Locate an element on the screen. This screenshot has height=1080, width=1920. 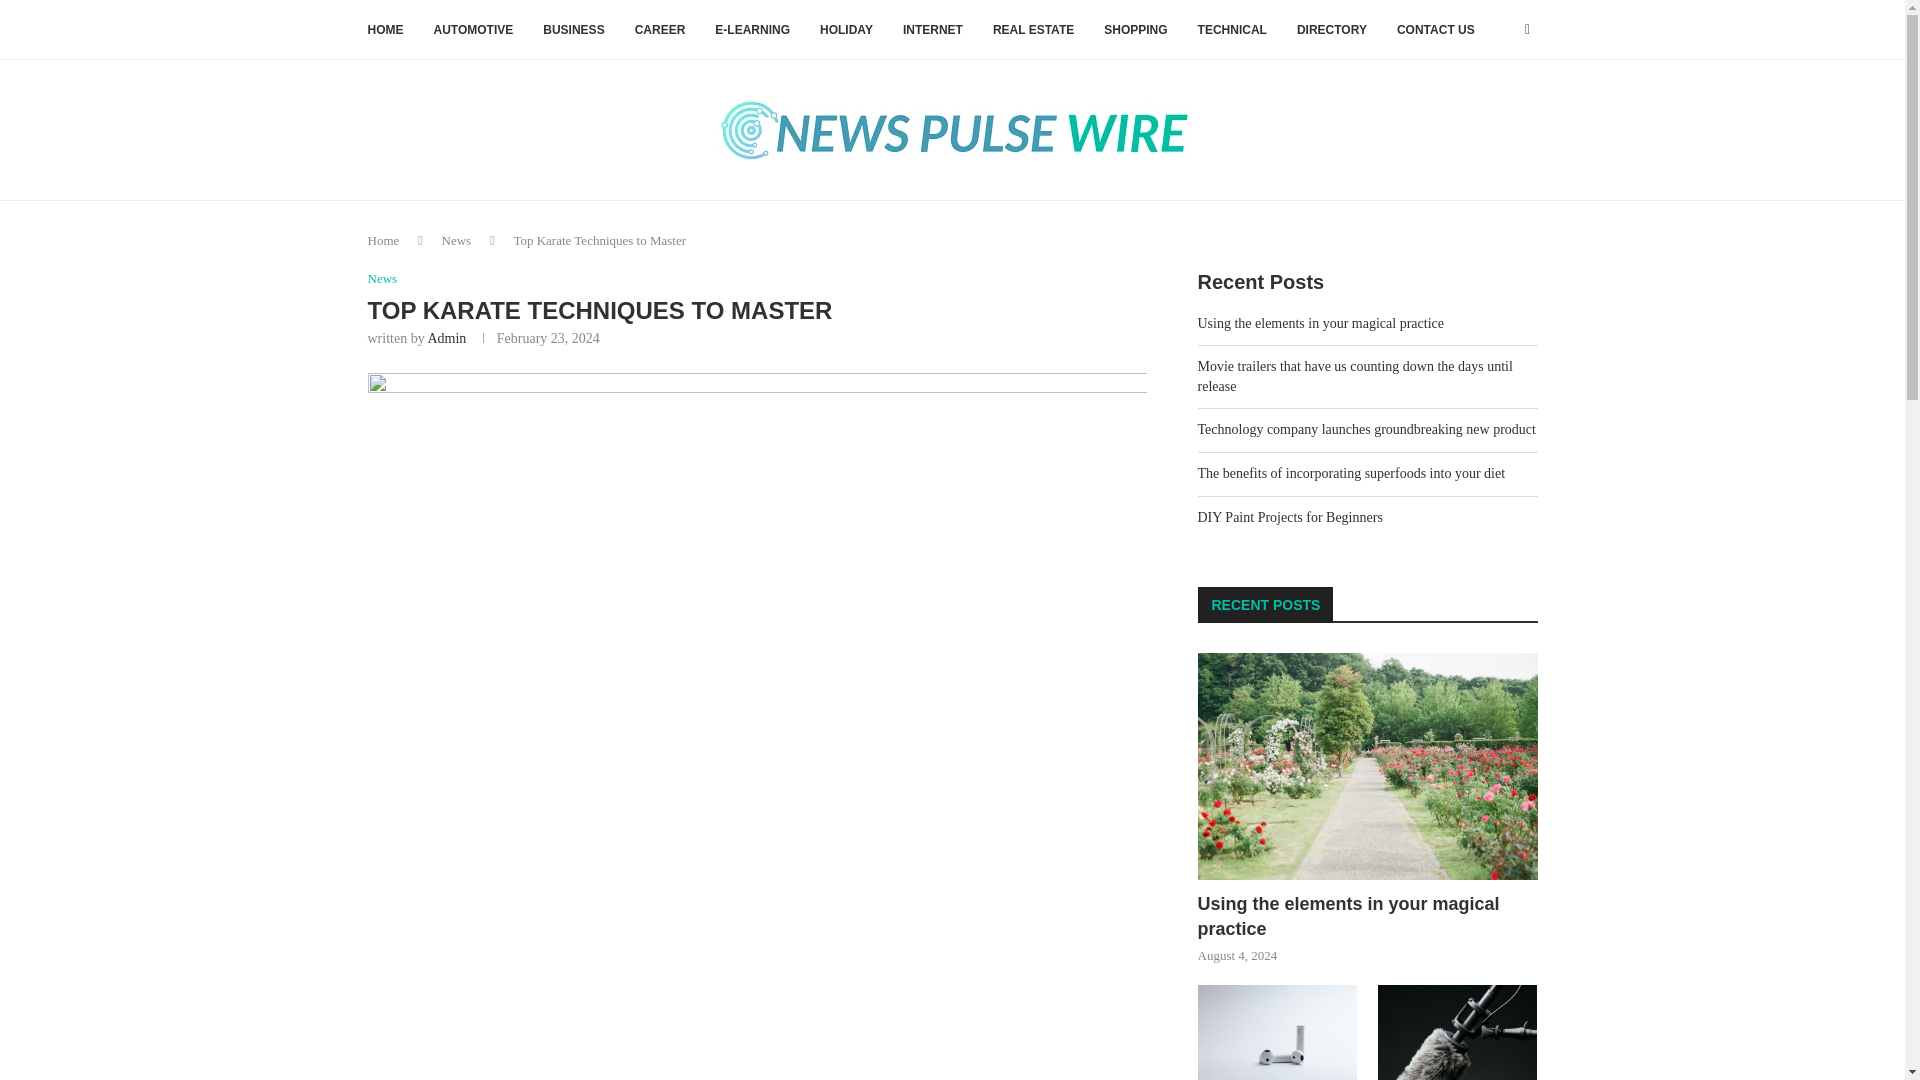
News is located at coordinates (382, 279).